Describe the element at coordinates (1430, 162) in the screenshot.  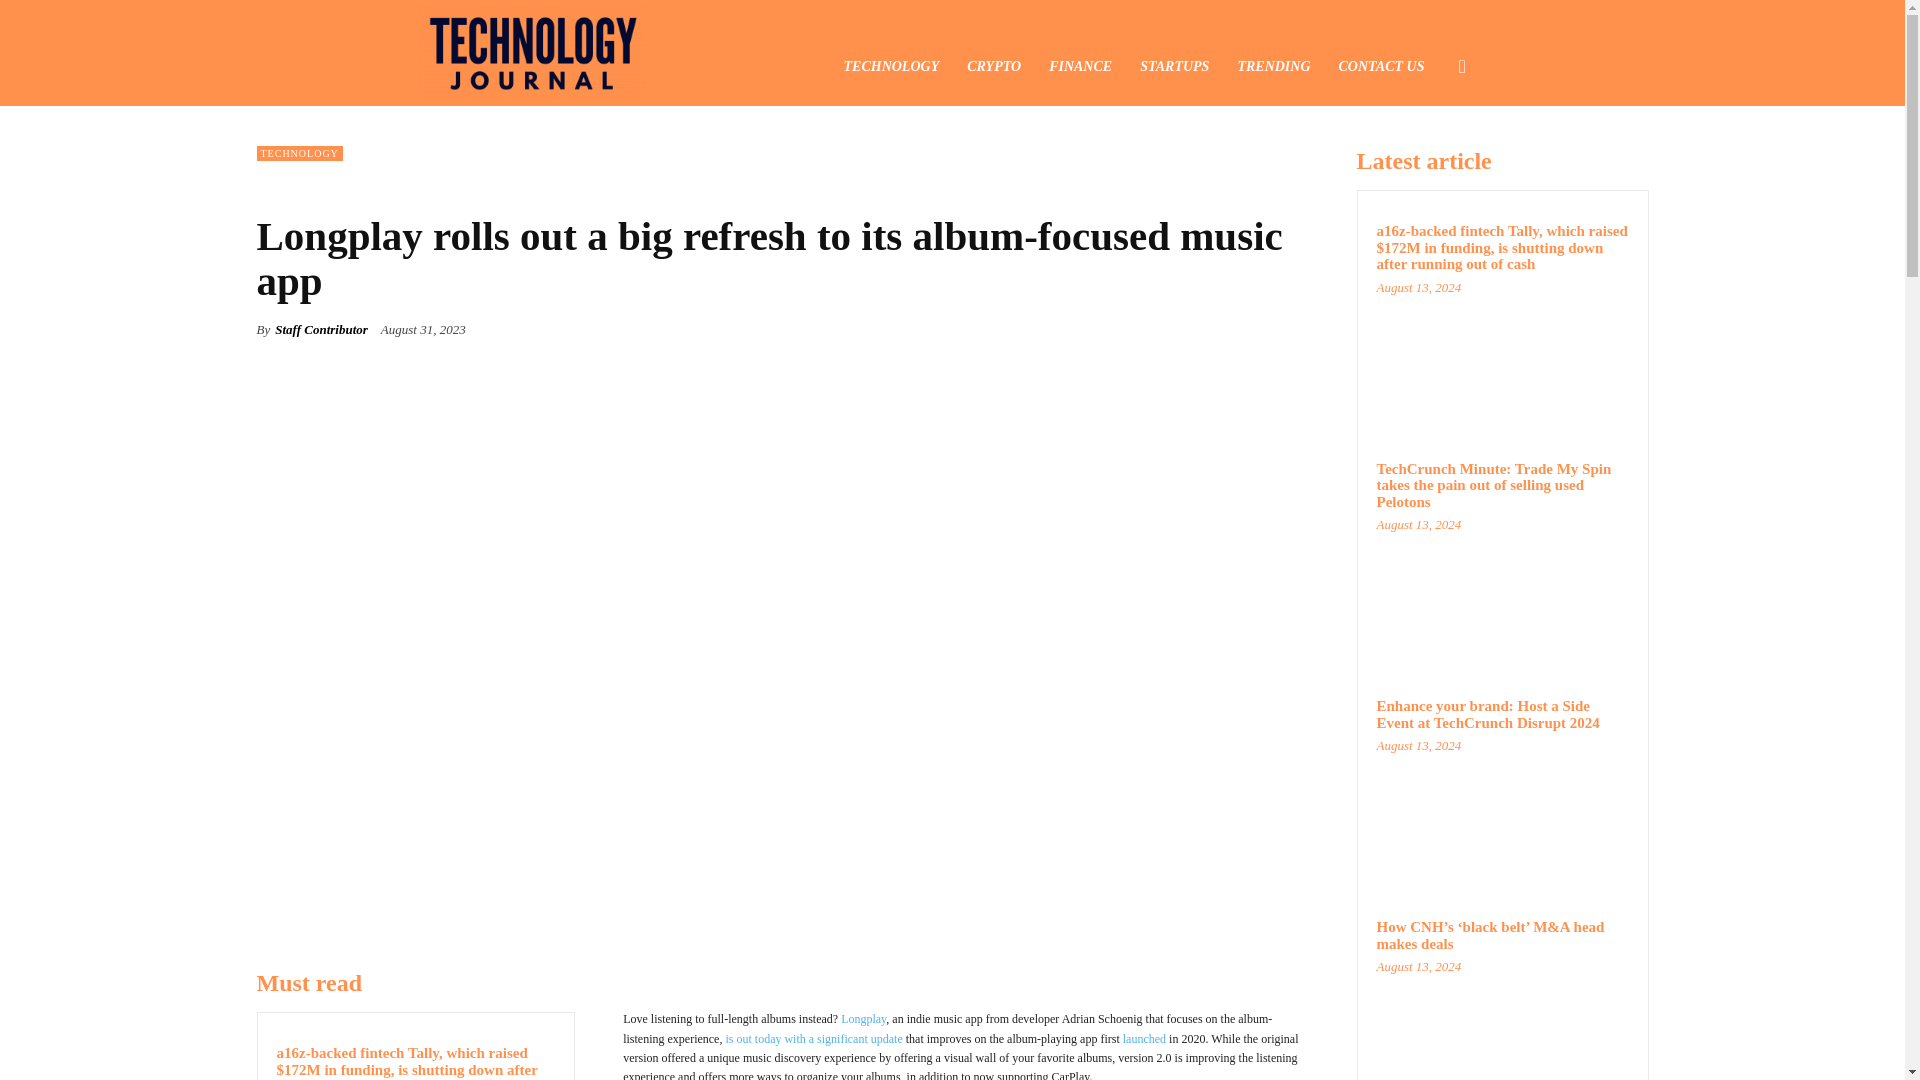
I see `Search` at that location.